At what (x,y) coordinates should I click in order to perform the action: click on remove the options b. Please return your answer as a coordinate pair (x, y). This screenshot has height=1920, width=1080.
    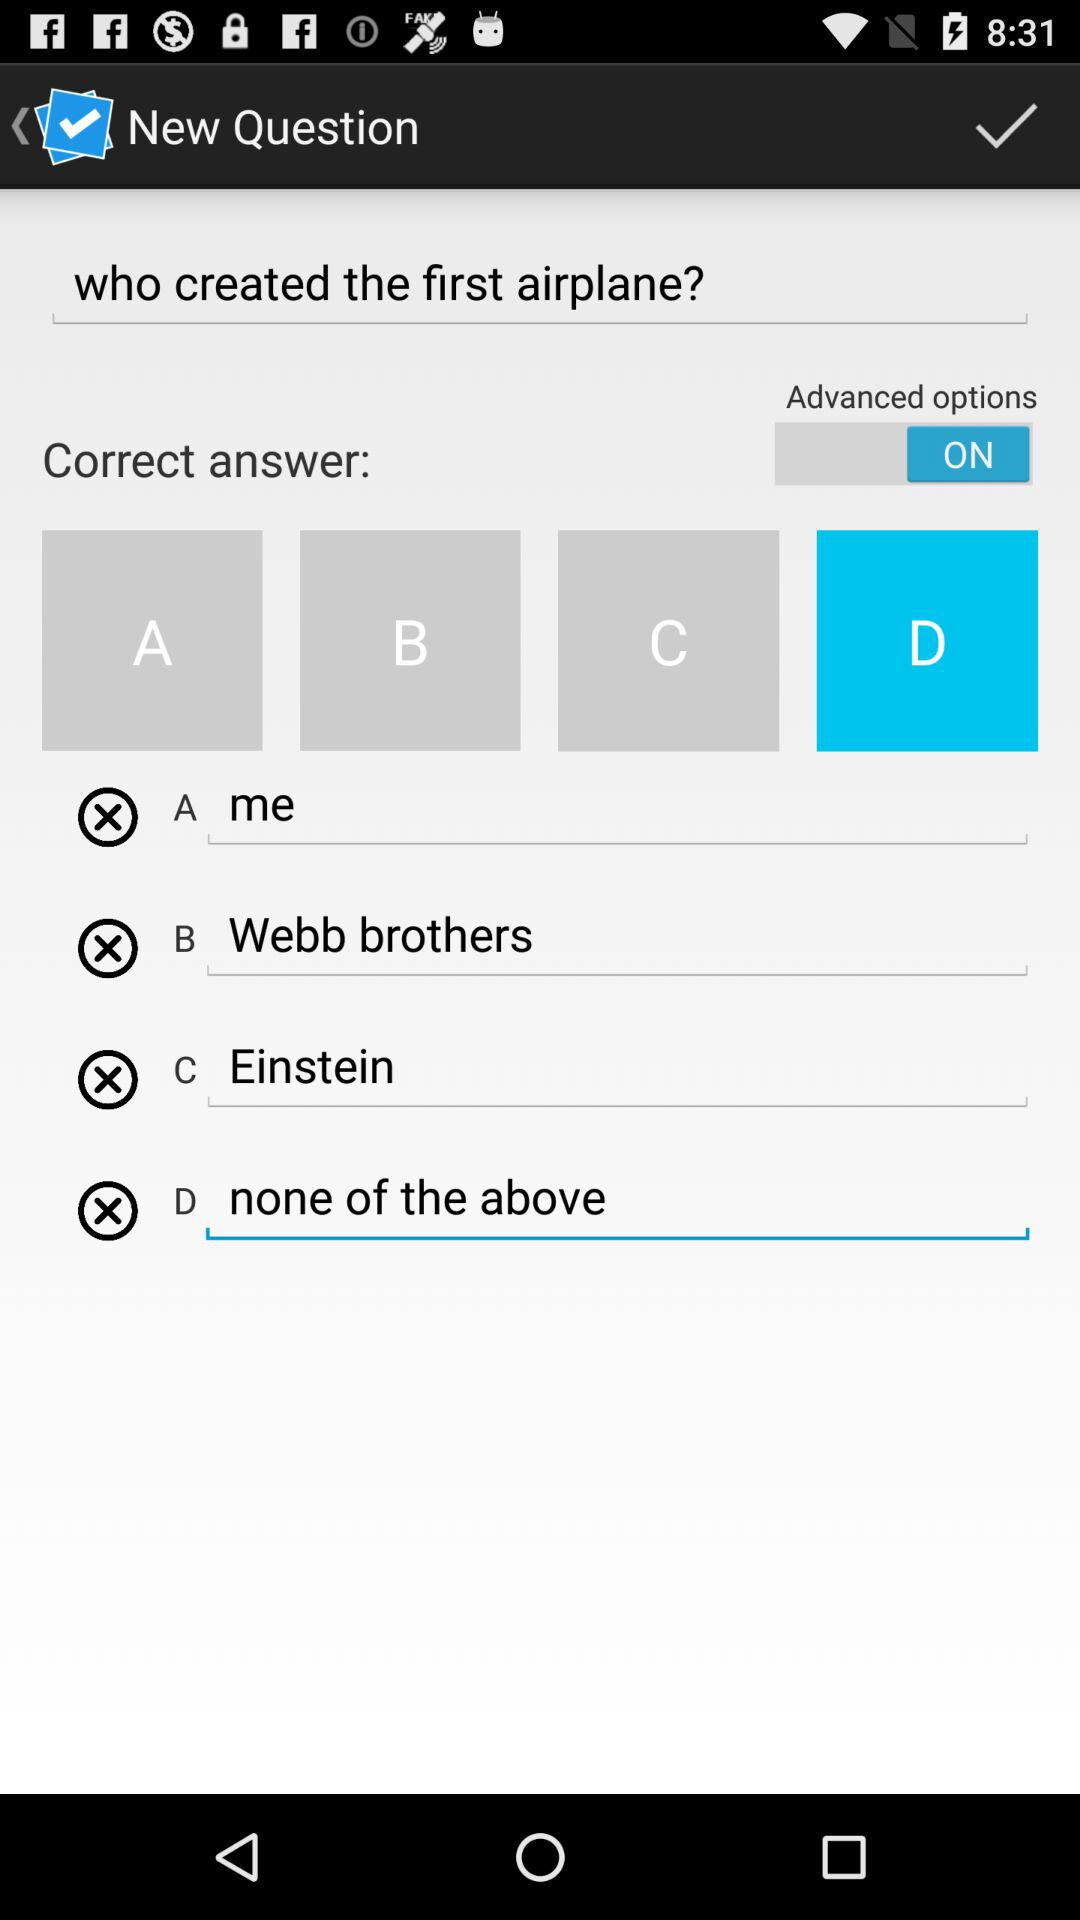
    Looking at the image, I should click on (108, 948).